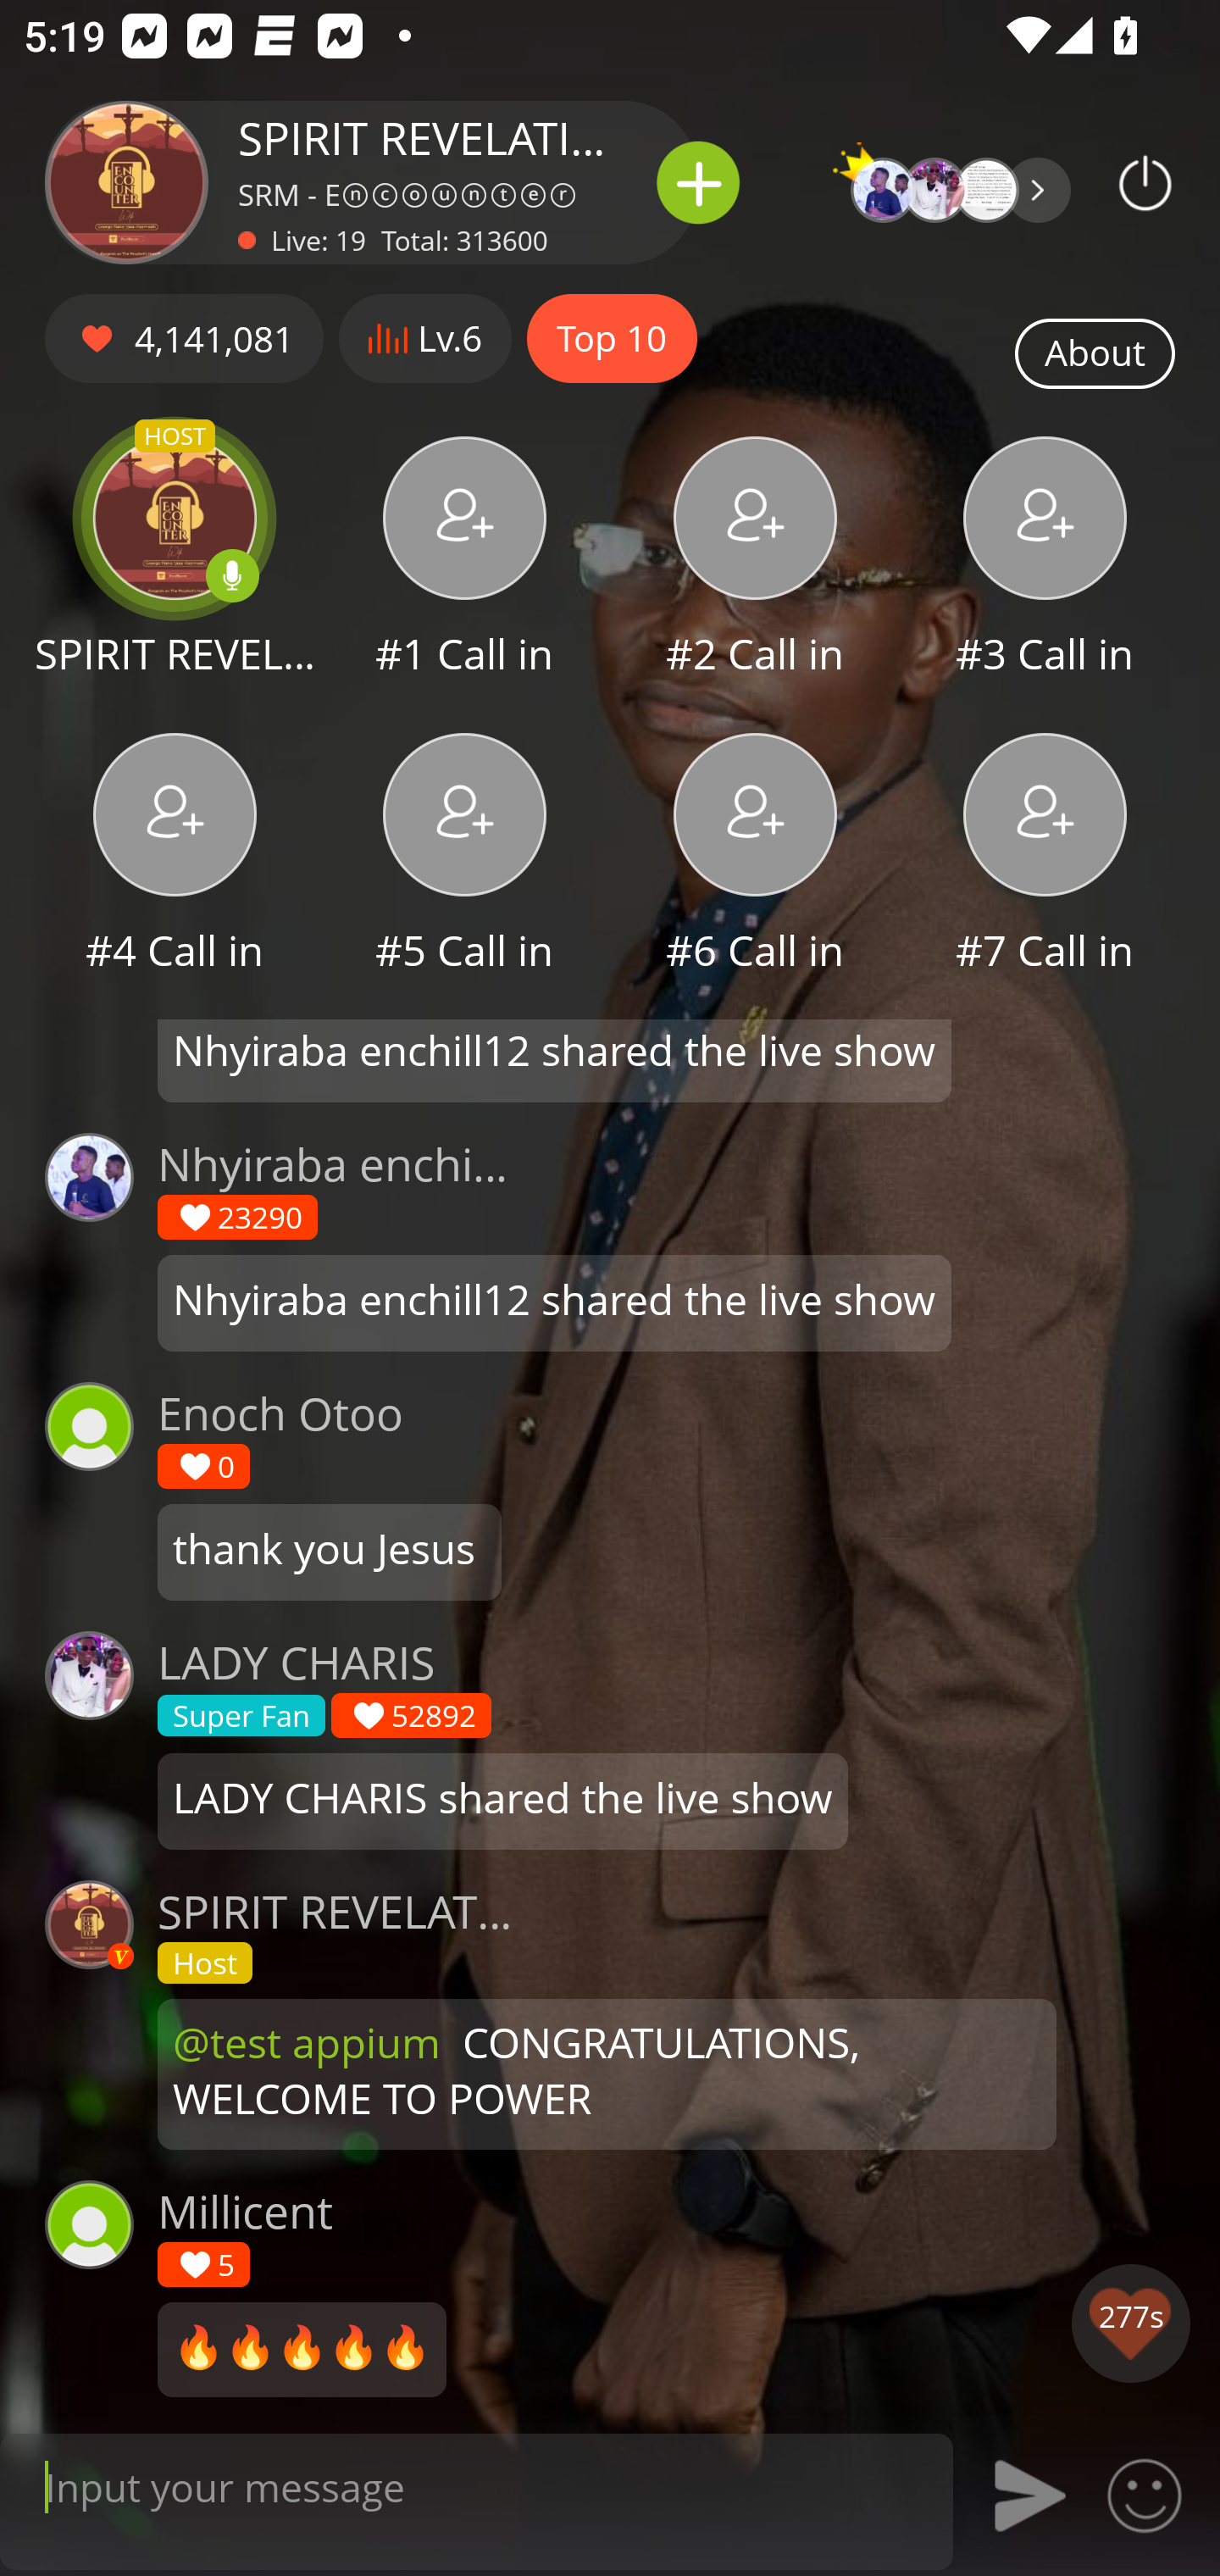 This screenshot has height=2576, width=1220. Describe the element at coordinates (476, 2486) in the screenshot. I see `Input your message` at that location.